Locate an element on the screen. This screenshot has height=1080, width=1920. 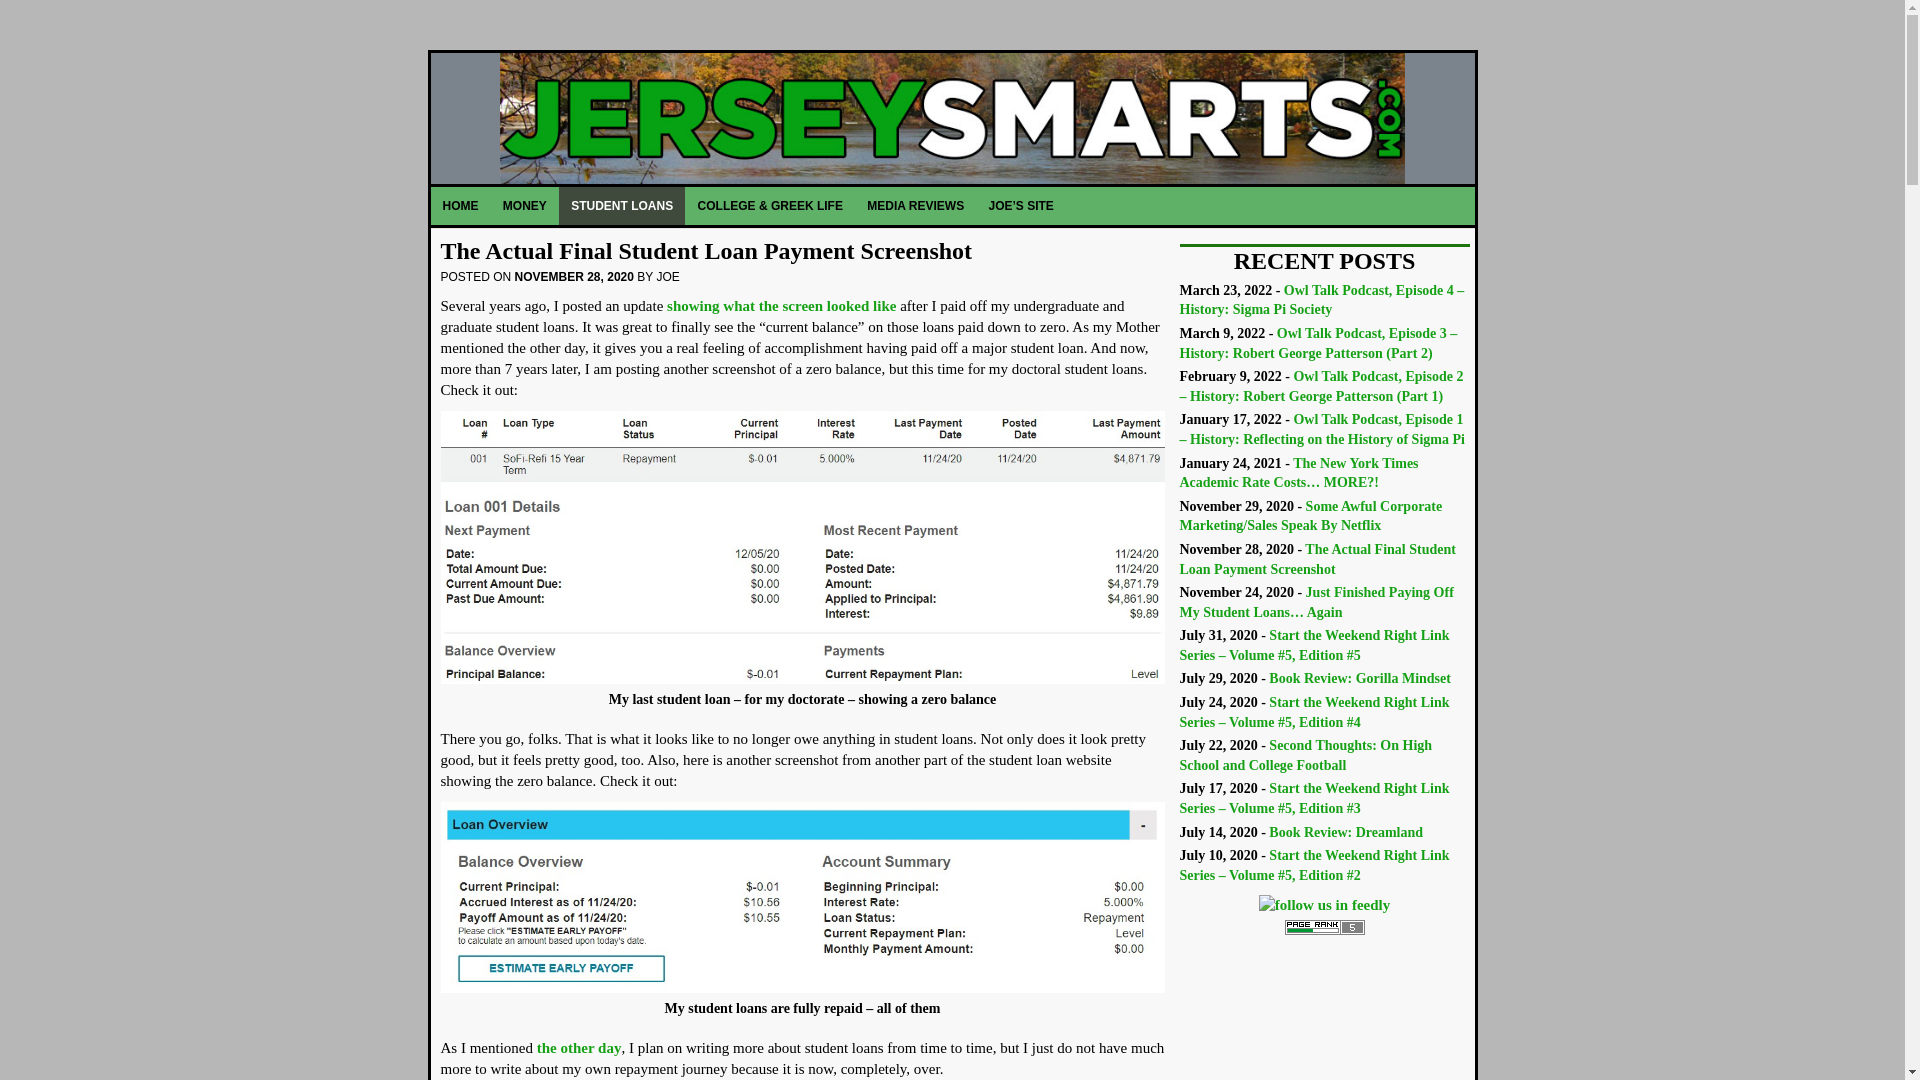
July 22, 2020 is located at coordinates (1306, 755).